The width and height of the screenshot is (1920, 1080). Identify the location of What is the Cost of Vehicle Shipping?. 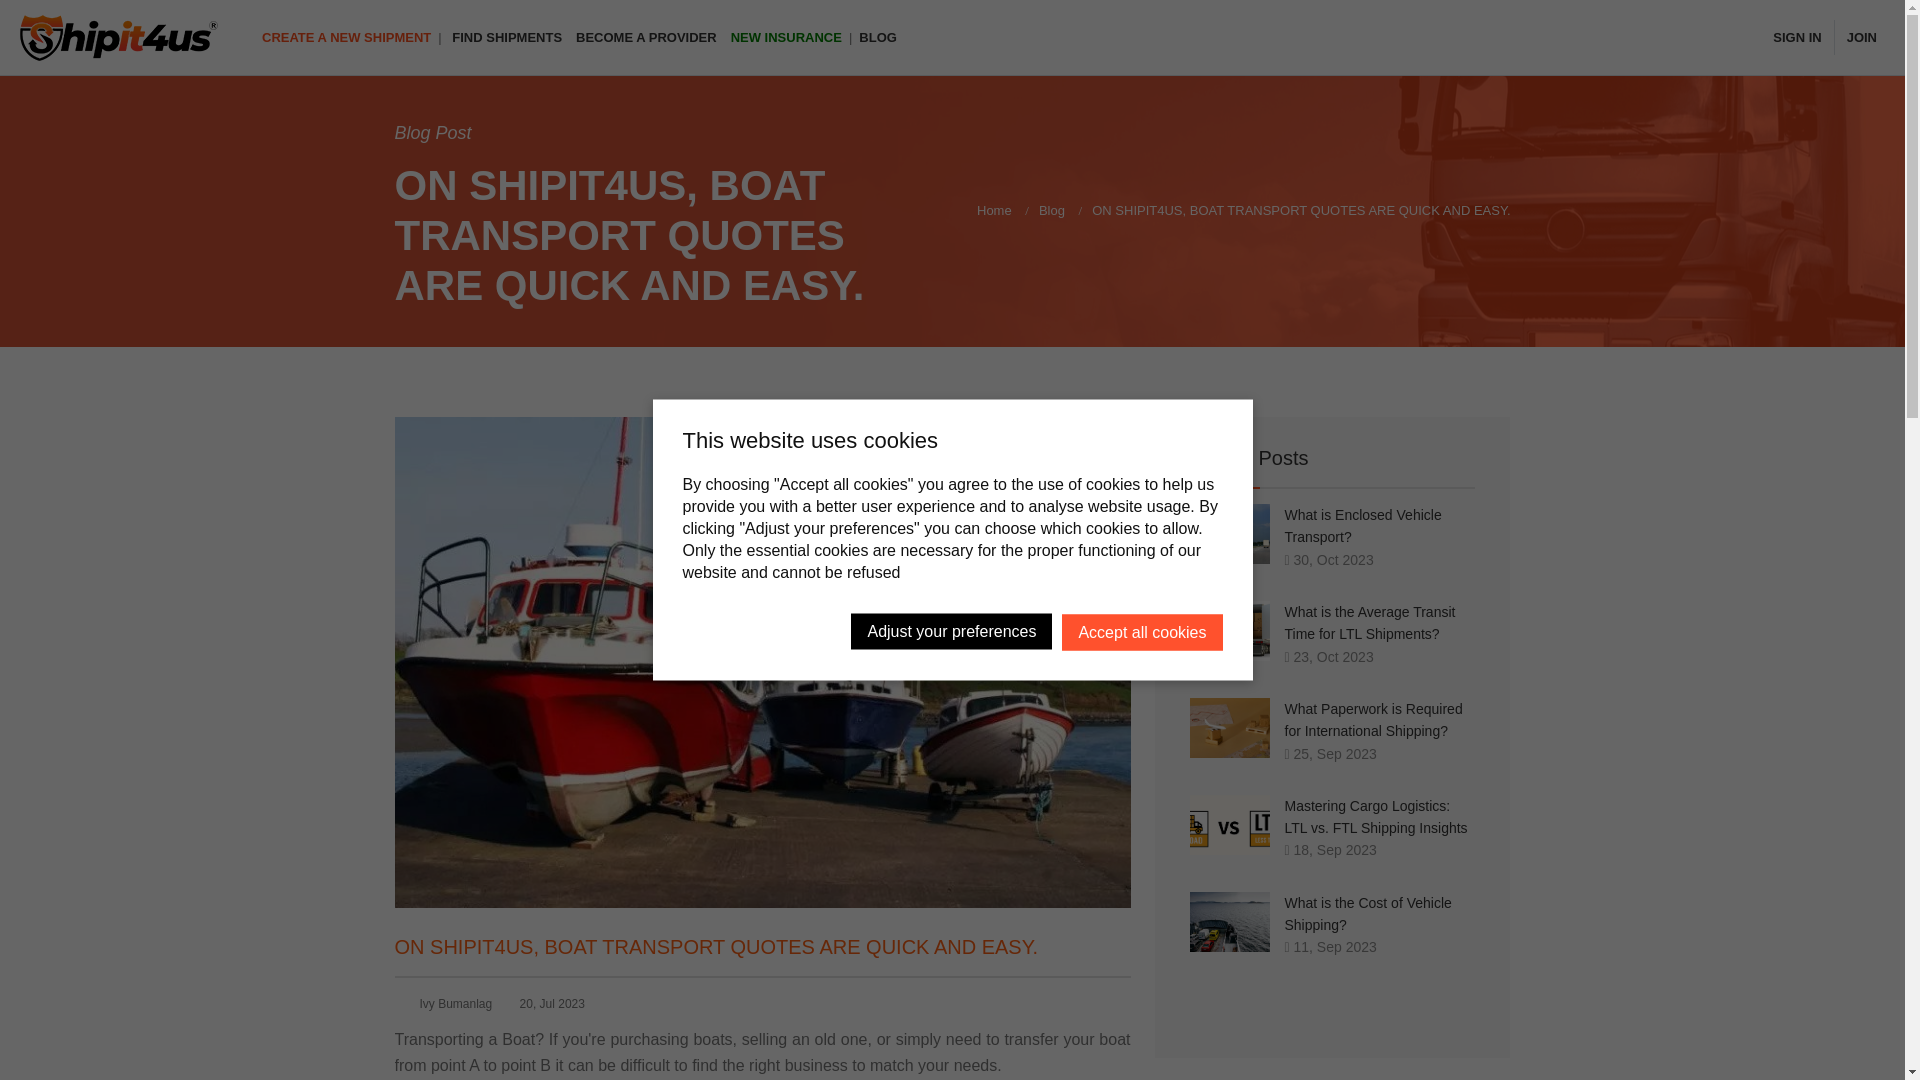
(1368, 913).